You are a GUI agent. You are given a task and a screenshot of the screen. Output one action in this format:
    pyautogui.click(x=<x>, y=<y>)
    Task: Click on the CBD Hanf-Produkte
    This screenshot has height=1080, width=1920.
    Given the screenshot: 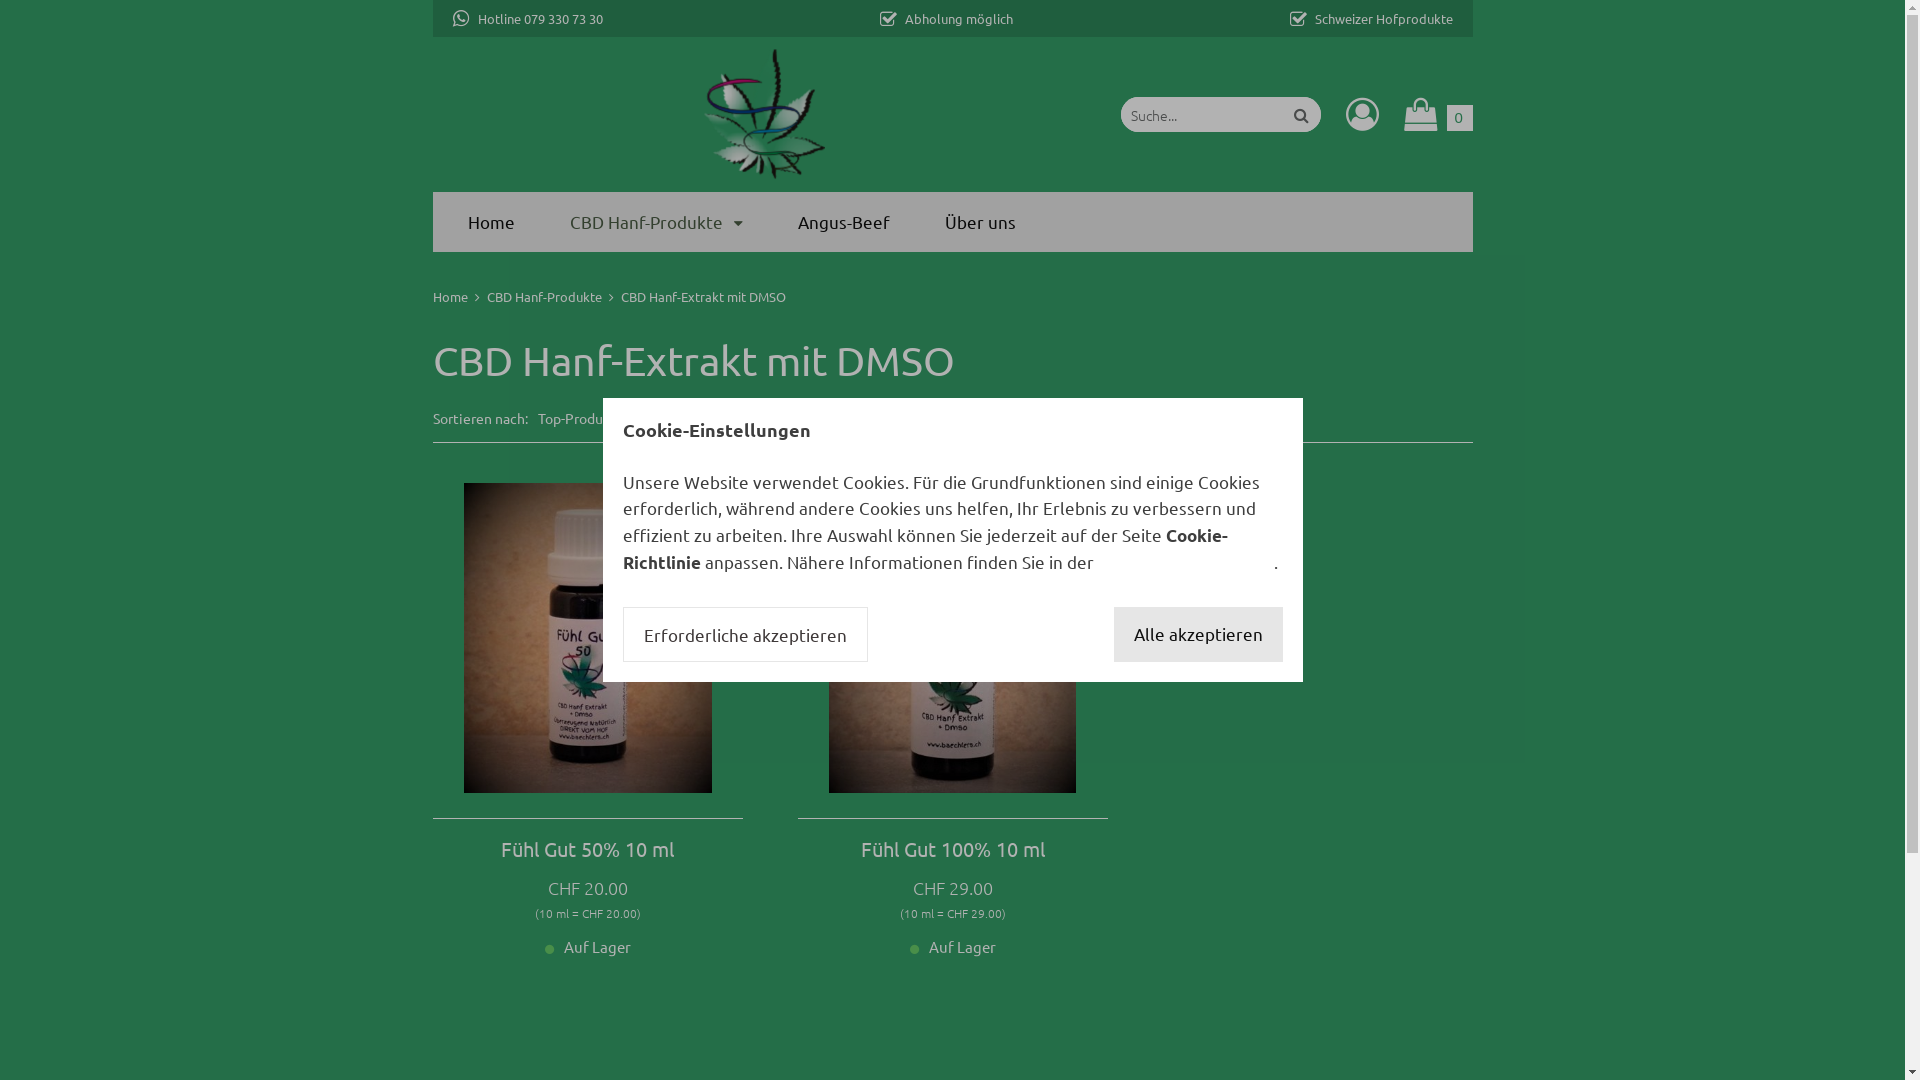 What is the action you would take?
    pyautogui.click(x=656, y=222)
    